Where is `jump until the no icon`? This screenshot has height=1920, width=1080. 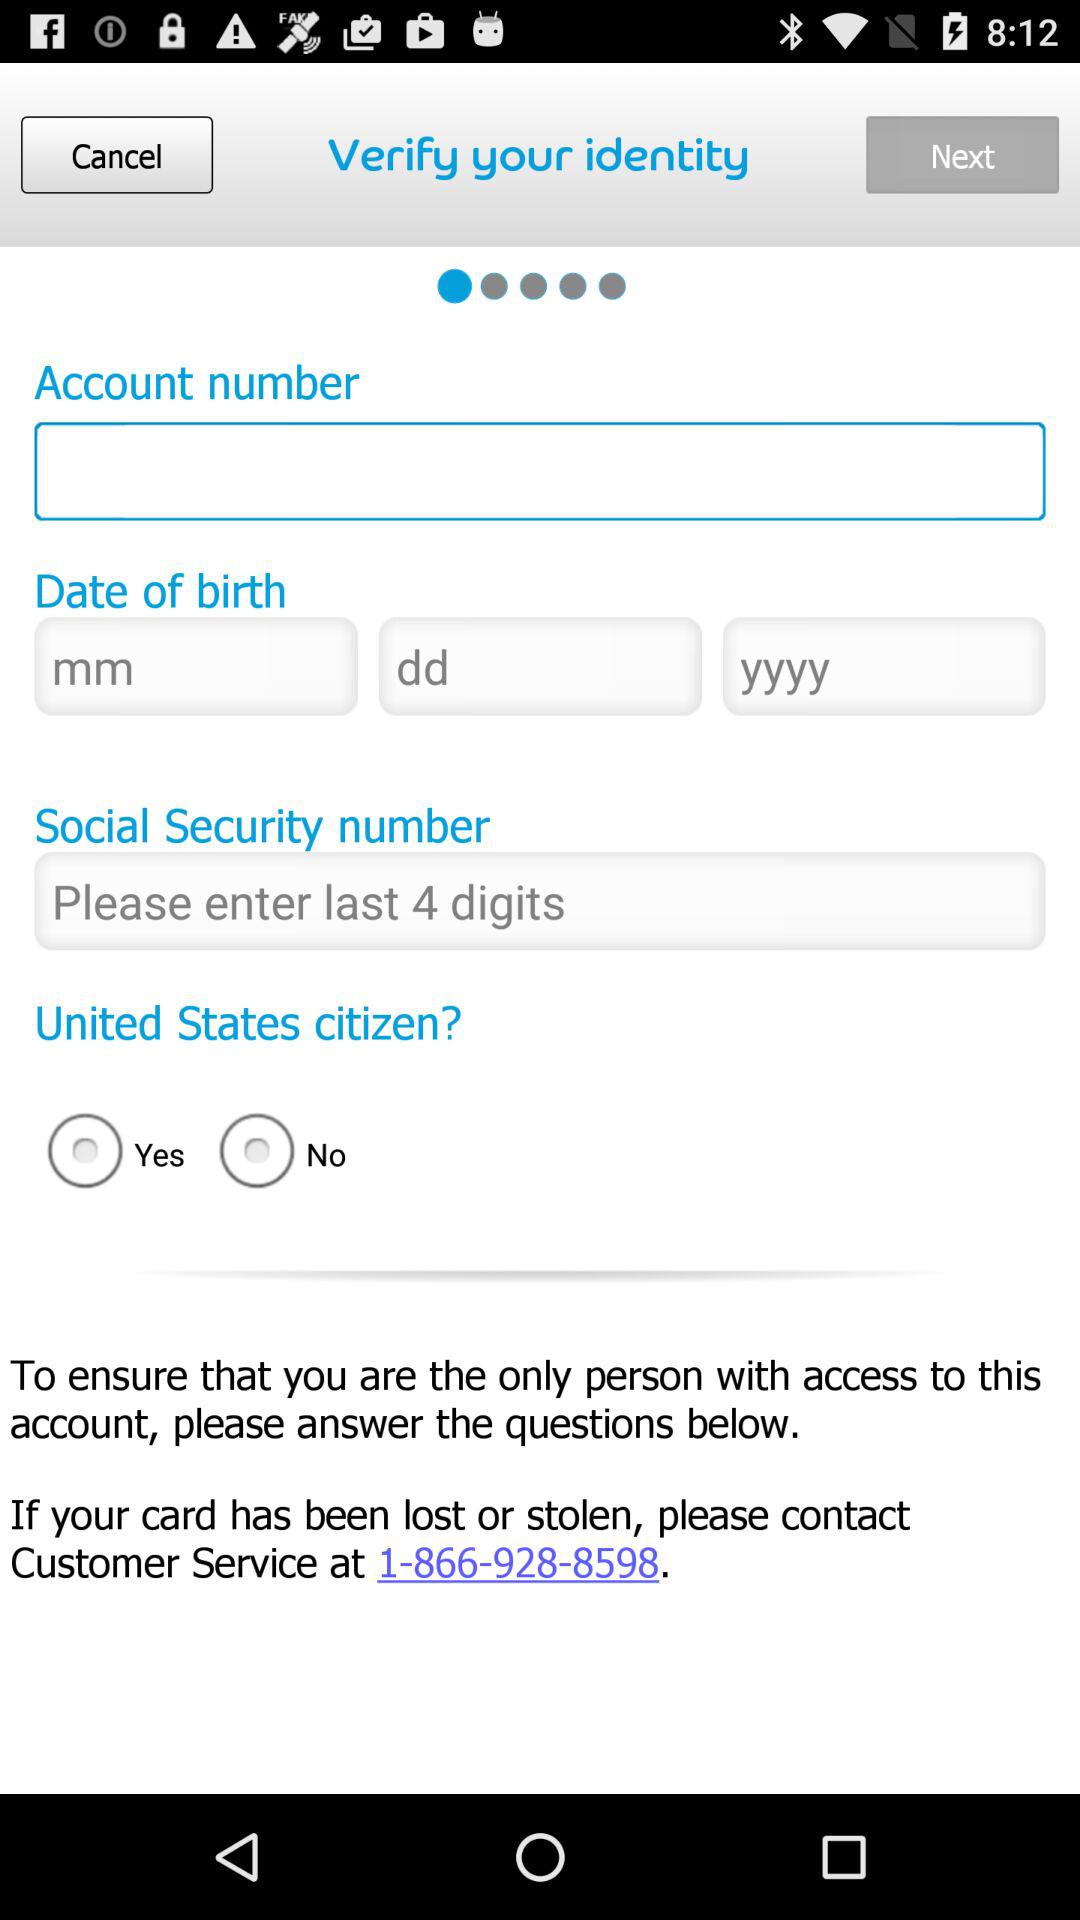 jump until the no icon is located at coordinates (289, 1154).